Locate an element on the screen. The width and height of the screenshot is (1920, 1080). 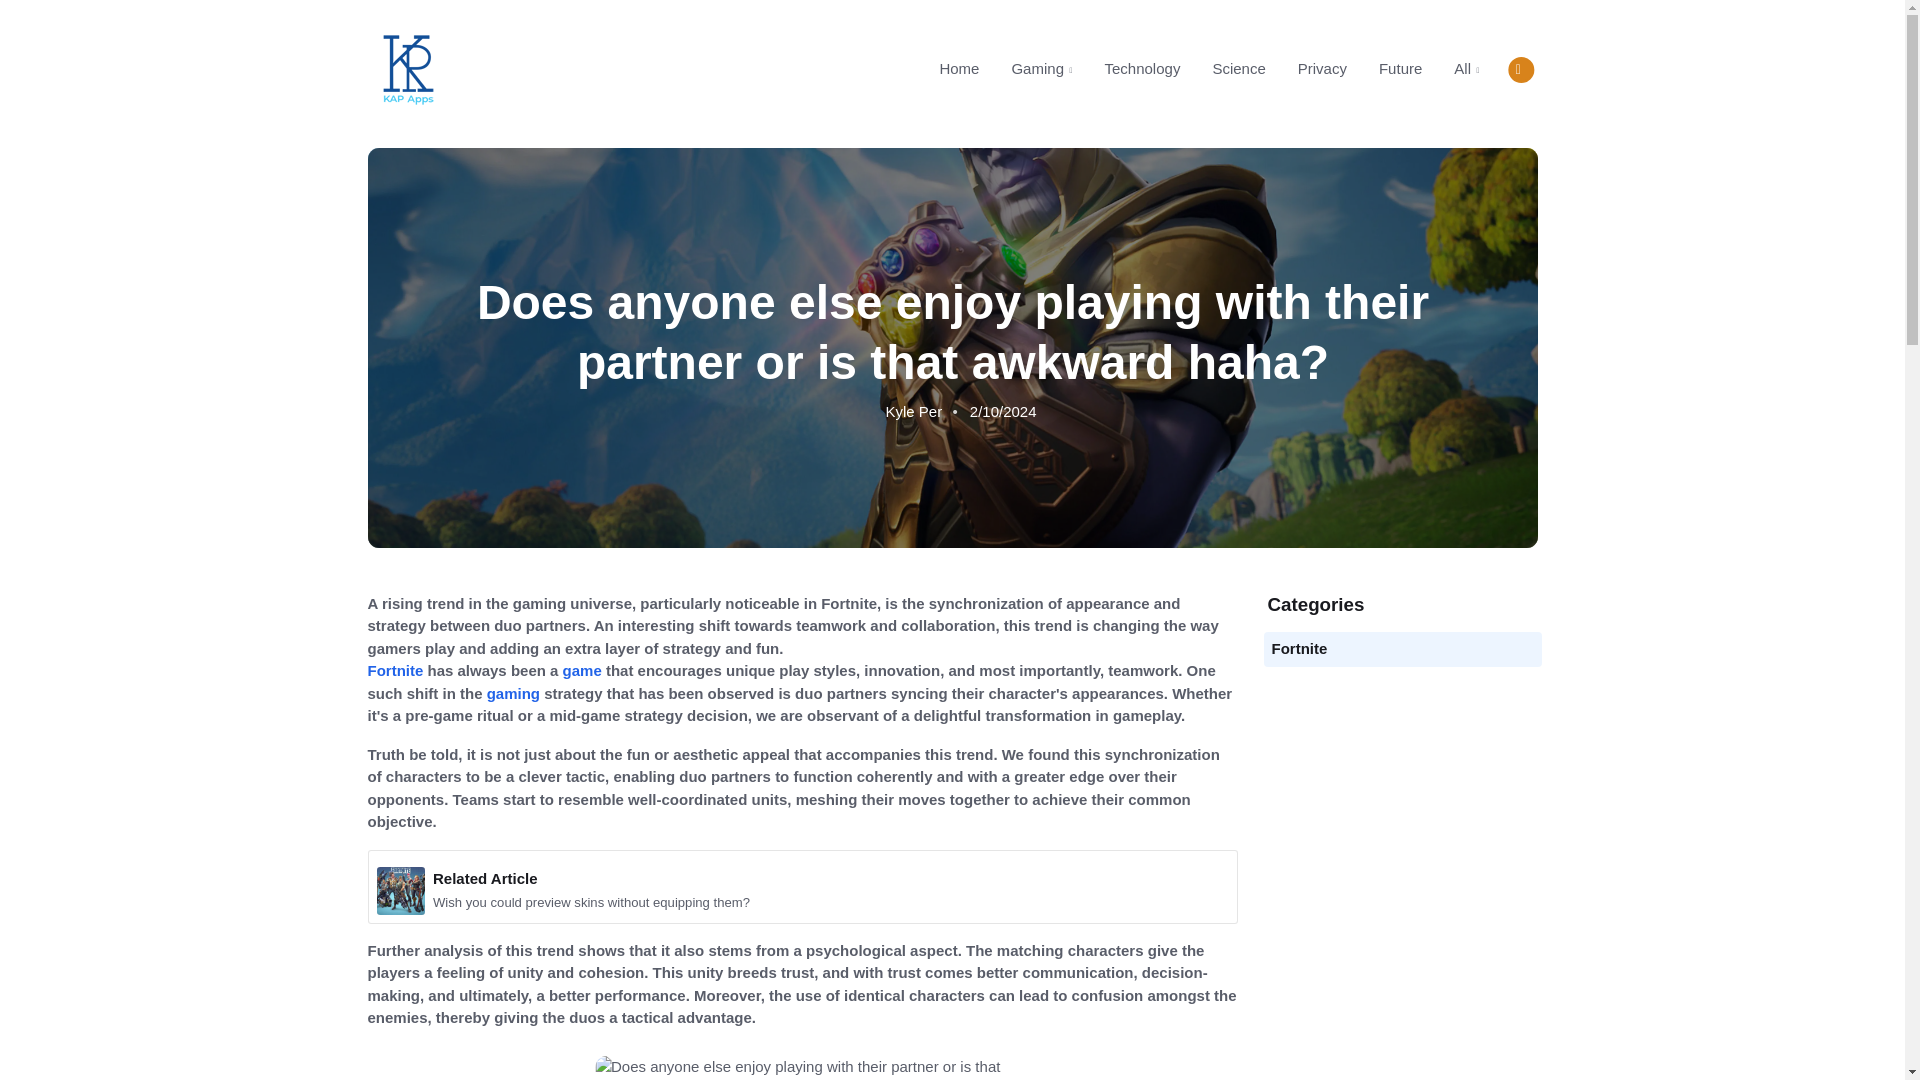
gaming is located at coordinates (1142, 68).